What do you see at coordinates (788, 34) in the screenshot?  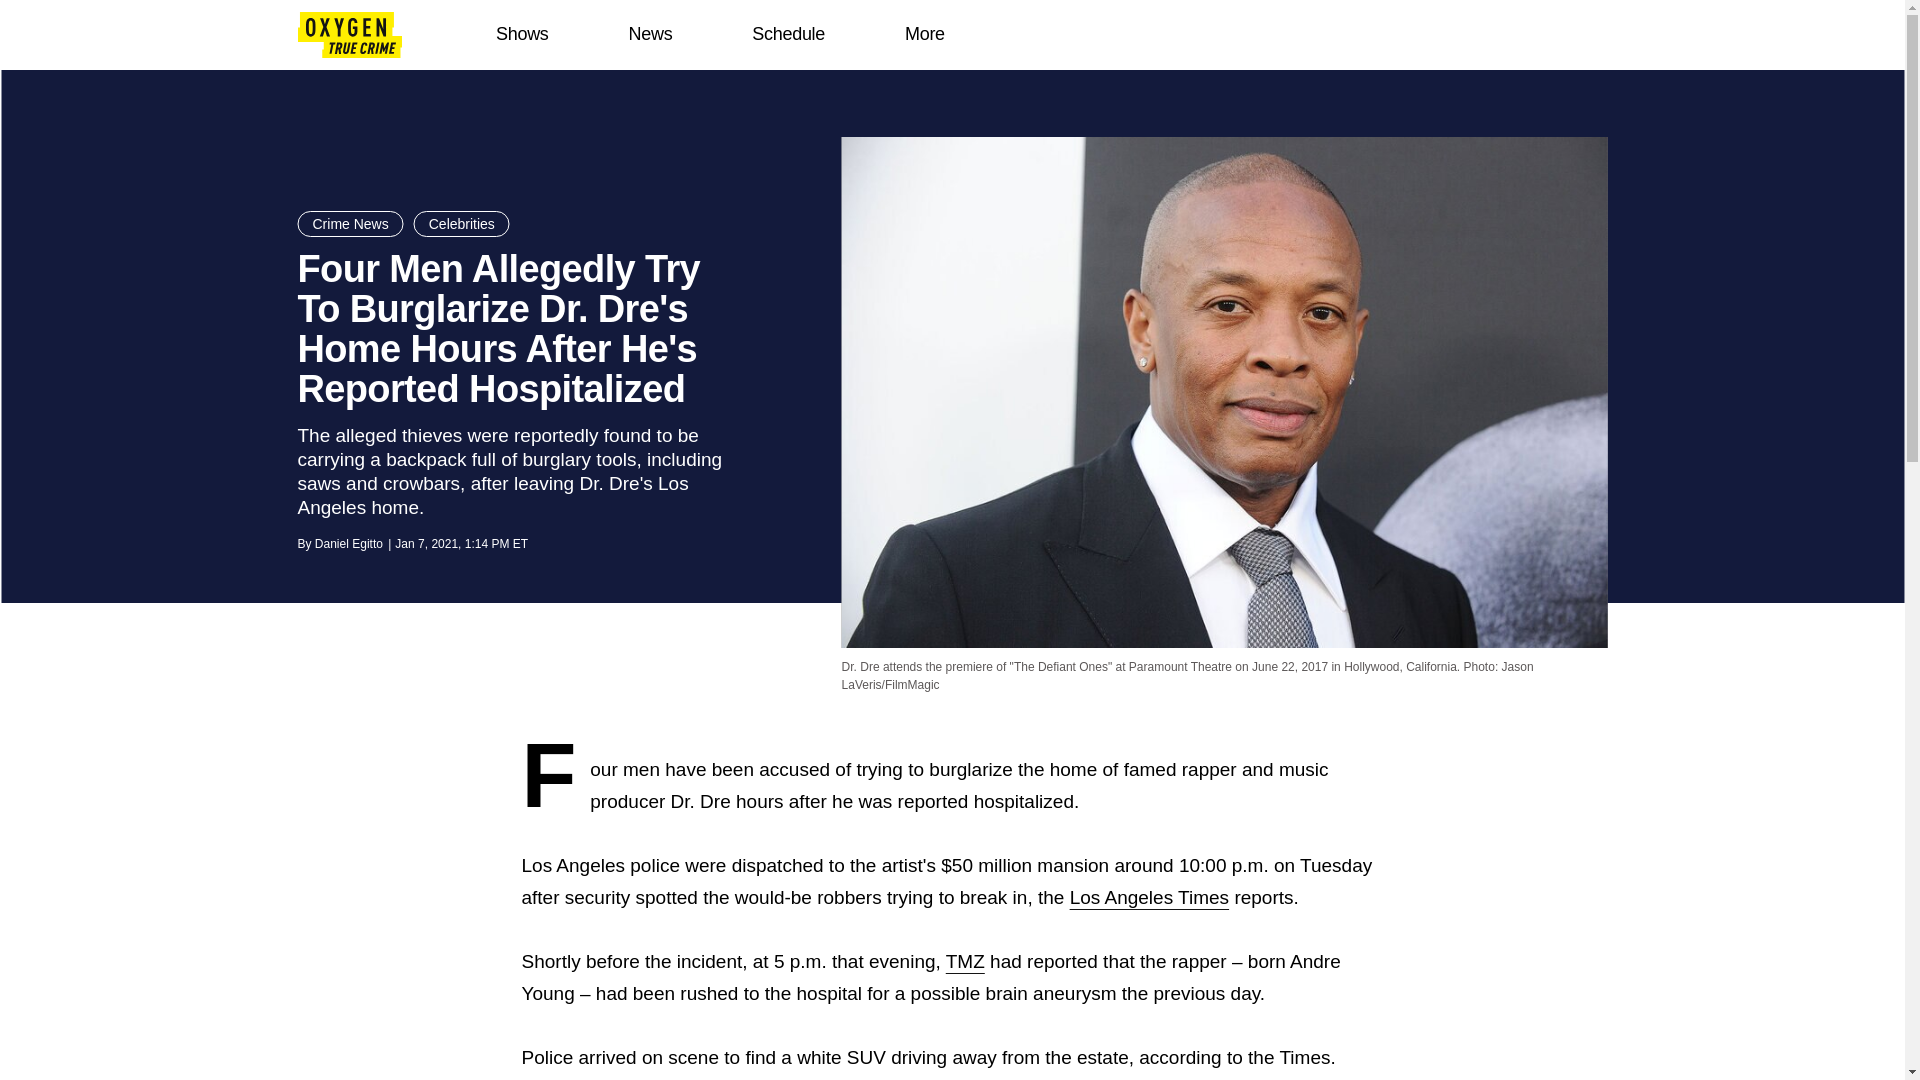 I see `Schedule` at bounding box center [788, 34].